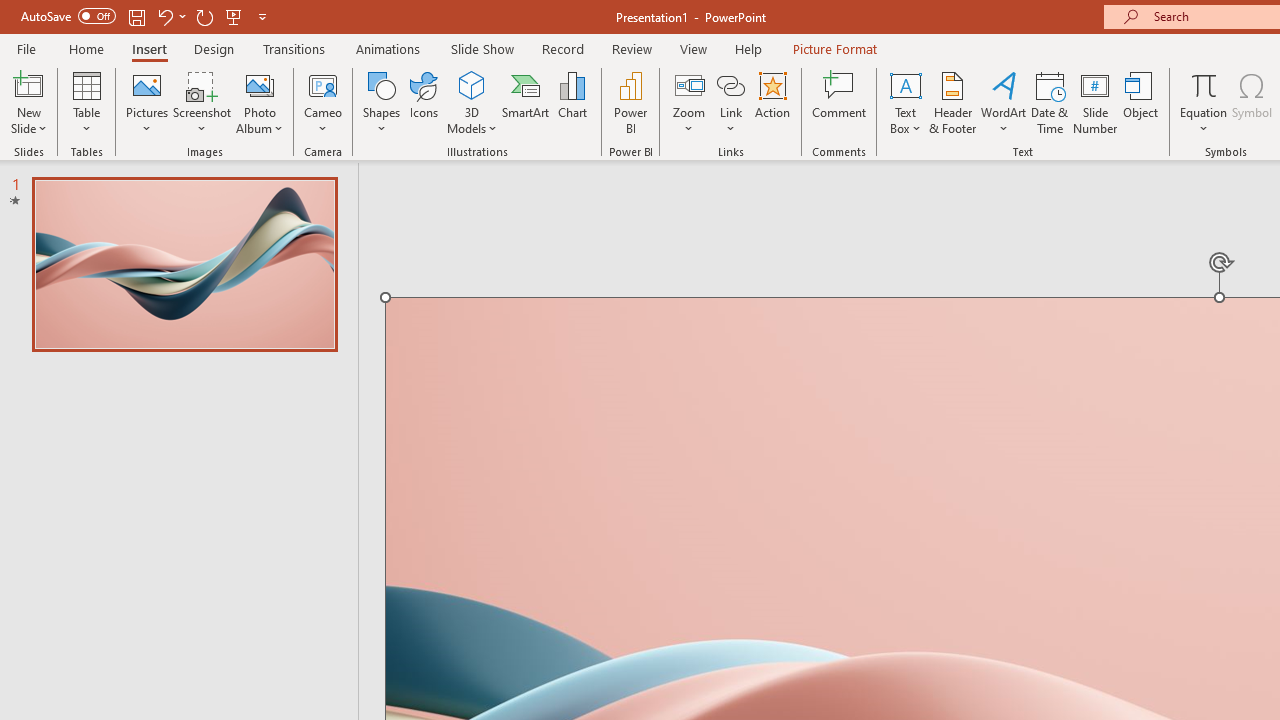  I want to click on Power BI, so click(630, 102).